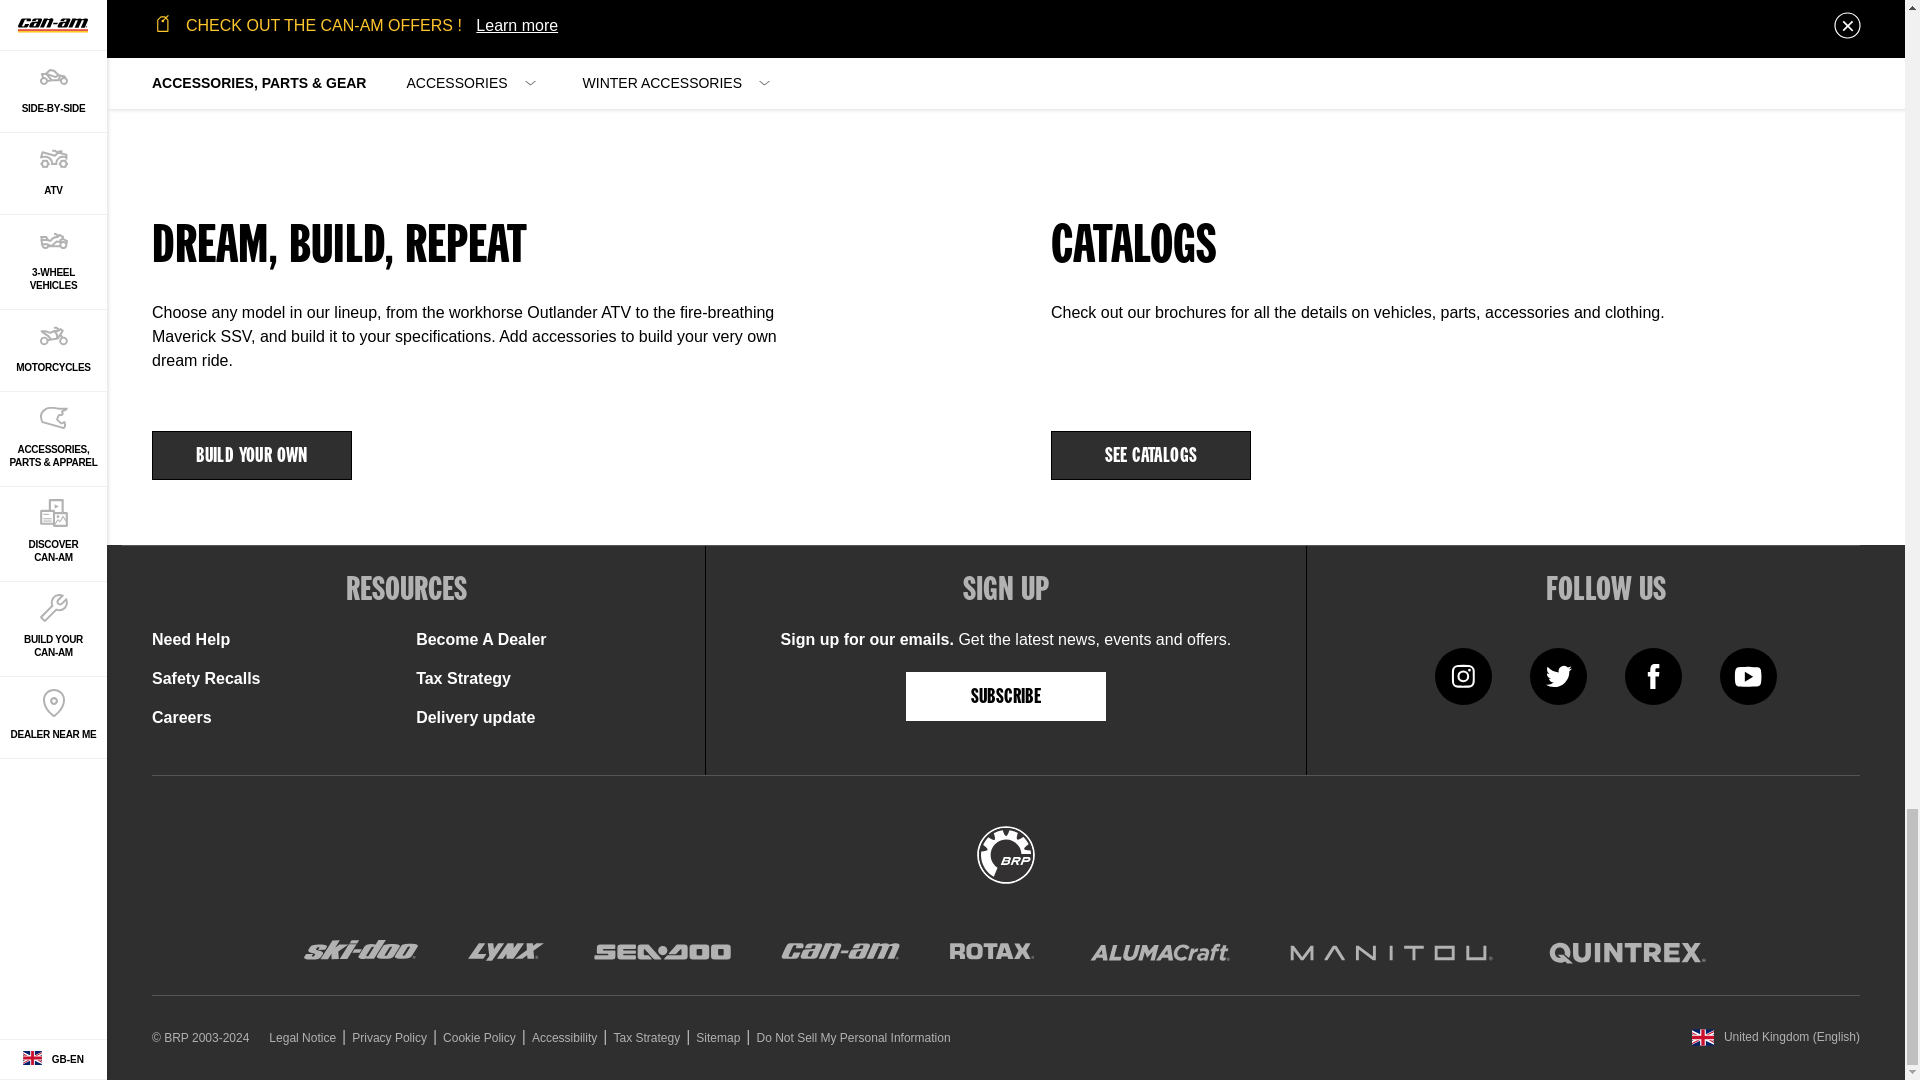  What do you see at coordinates (506, 952) in the screenshot?
I see `logo-lynx` at bounding box center [506, 952].